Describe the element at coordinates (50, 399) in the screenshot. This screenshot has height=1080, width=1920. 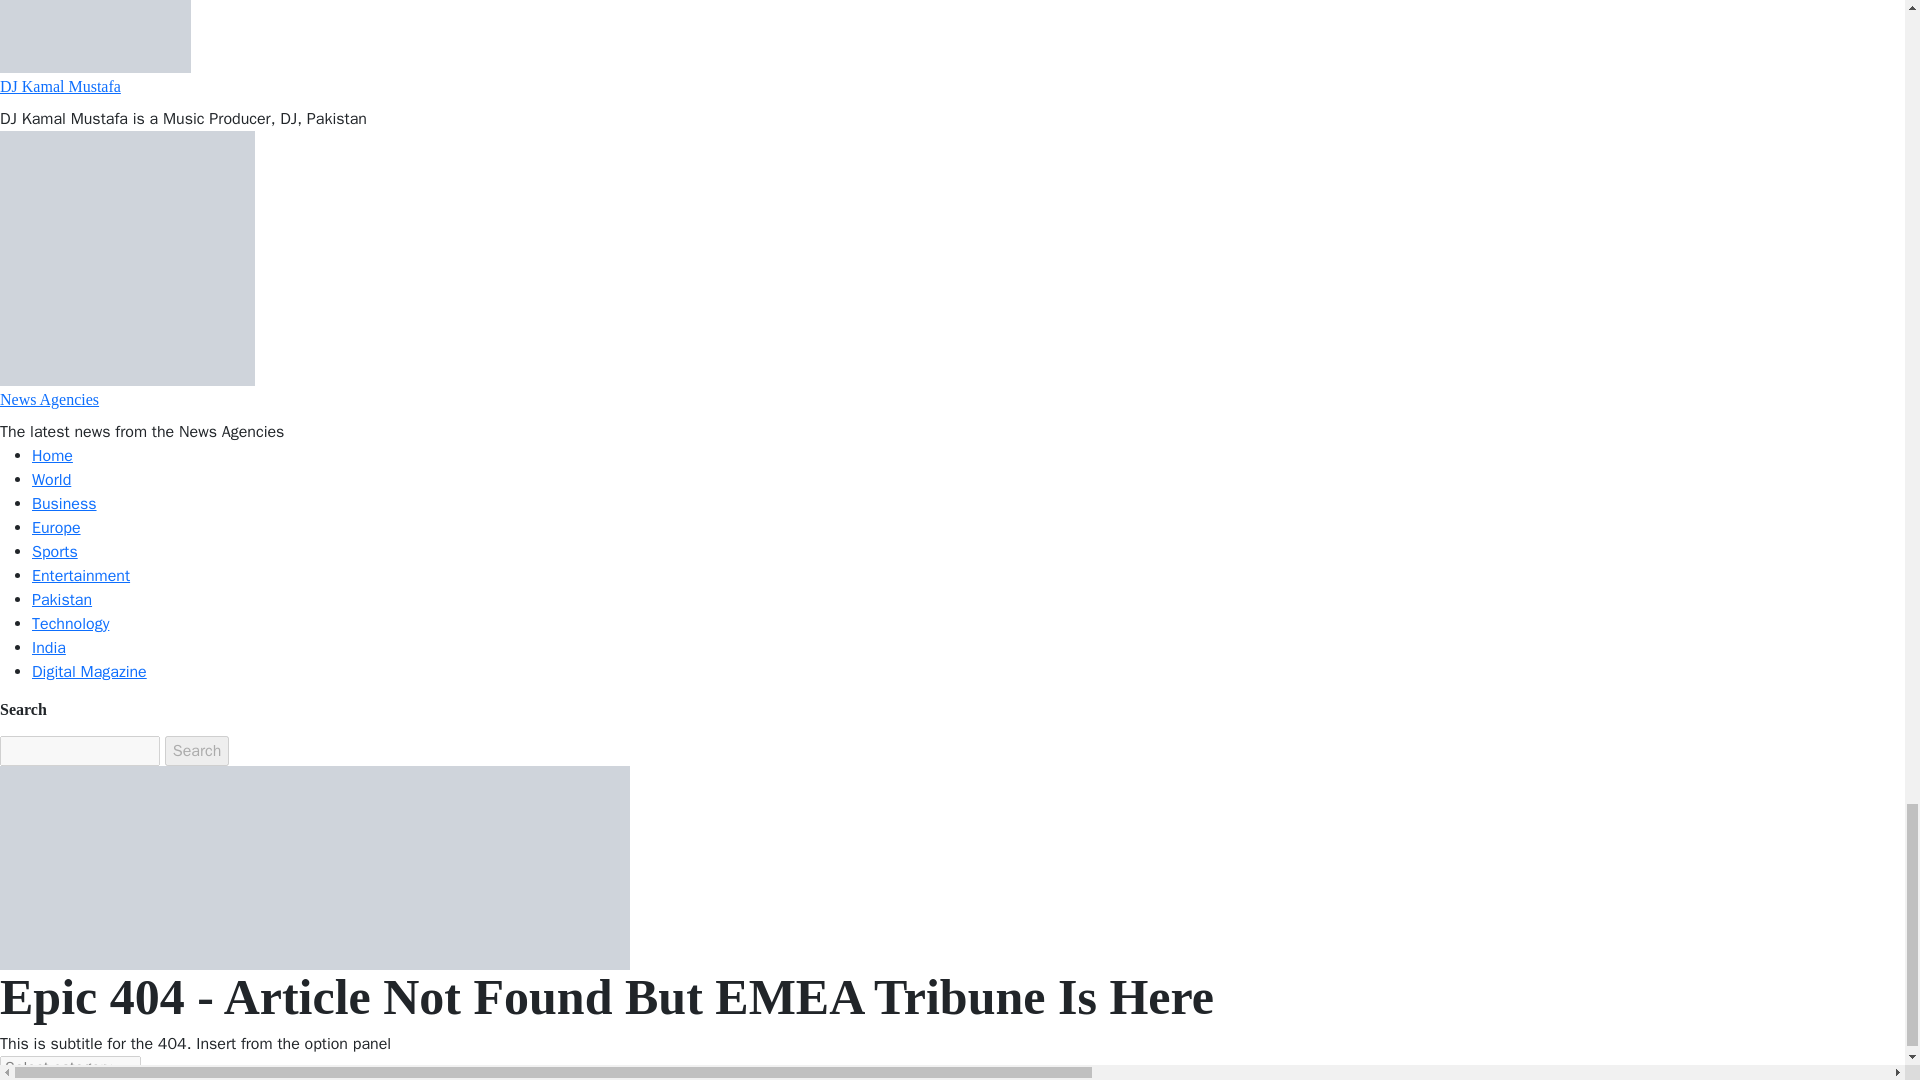
I see `News Agencies` at that location.